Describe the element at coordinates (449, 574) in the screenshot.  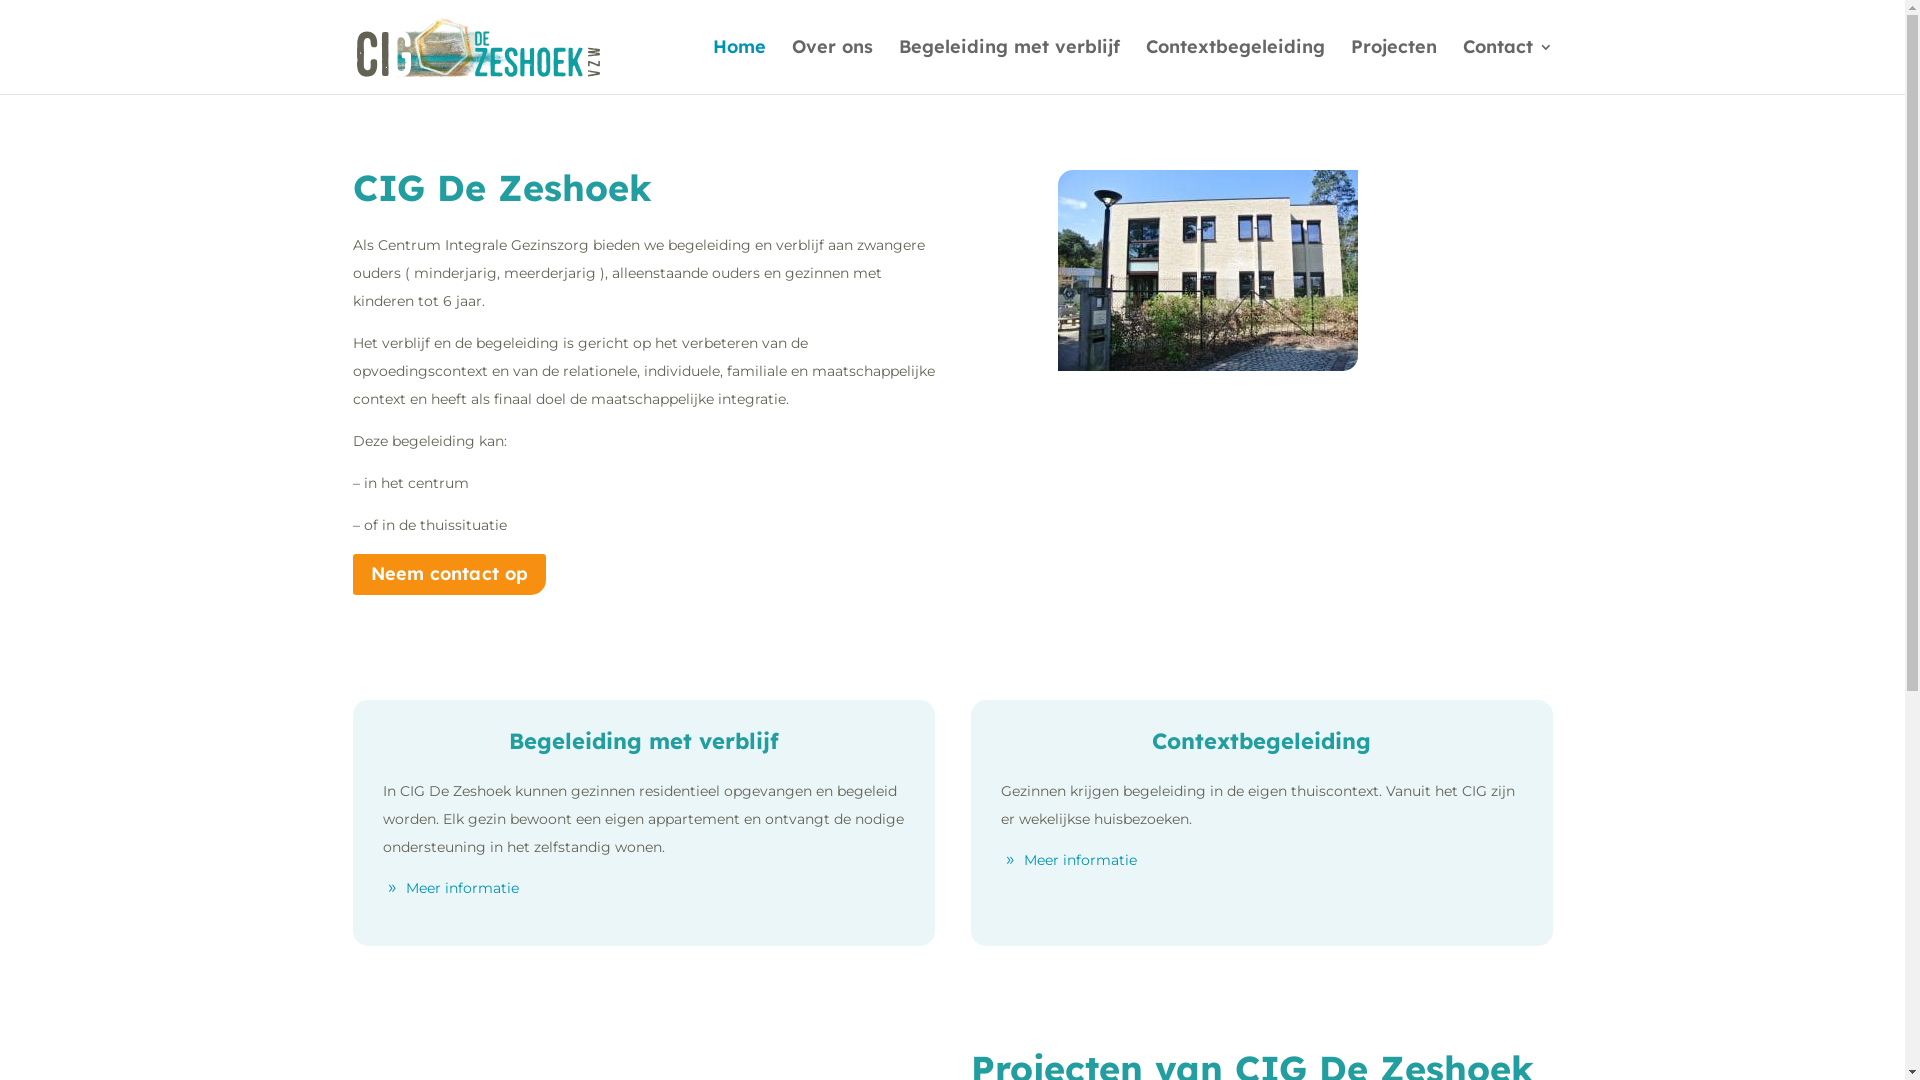
I see `Neem contact op` at that location.